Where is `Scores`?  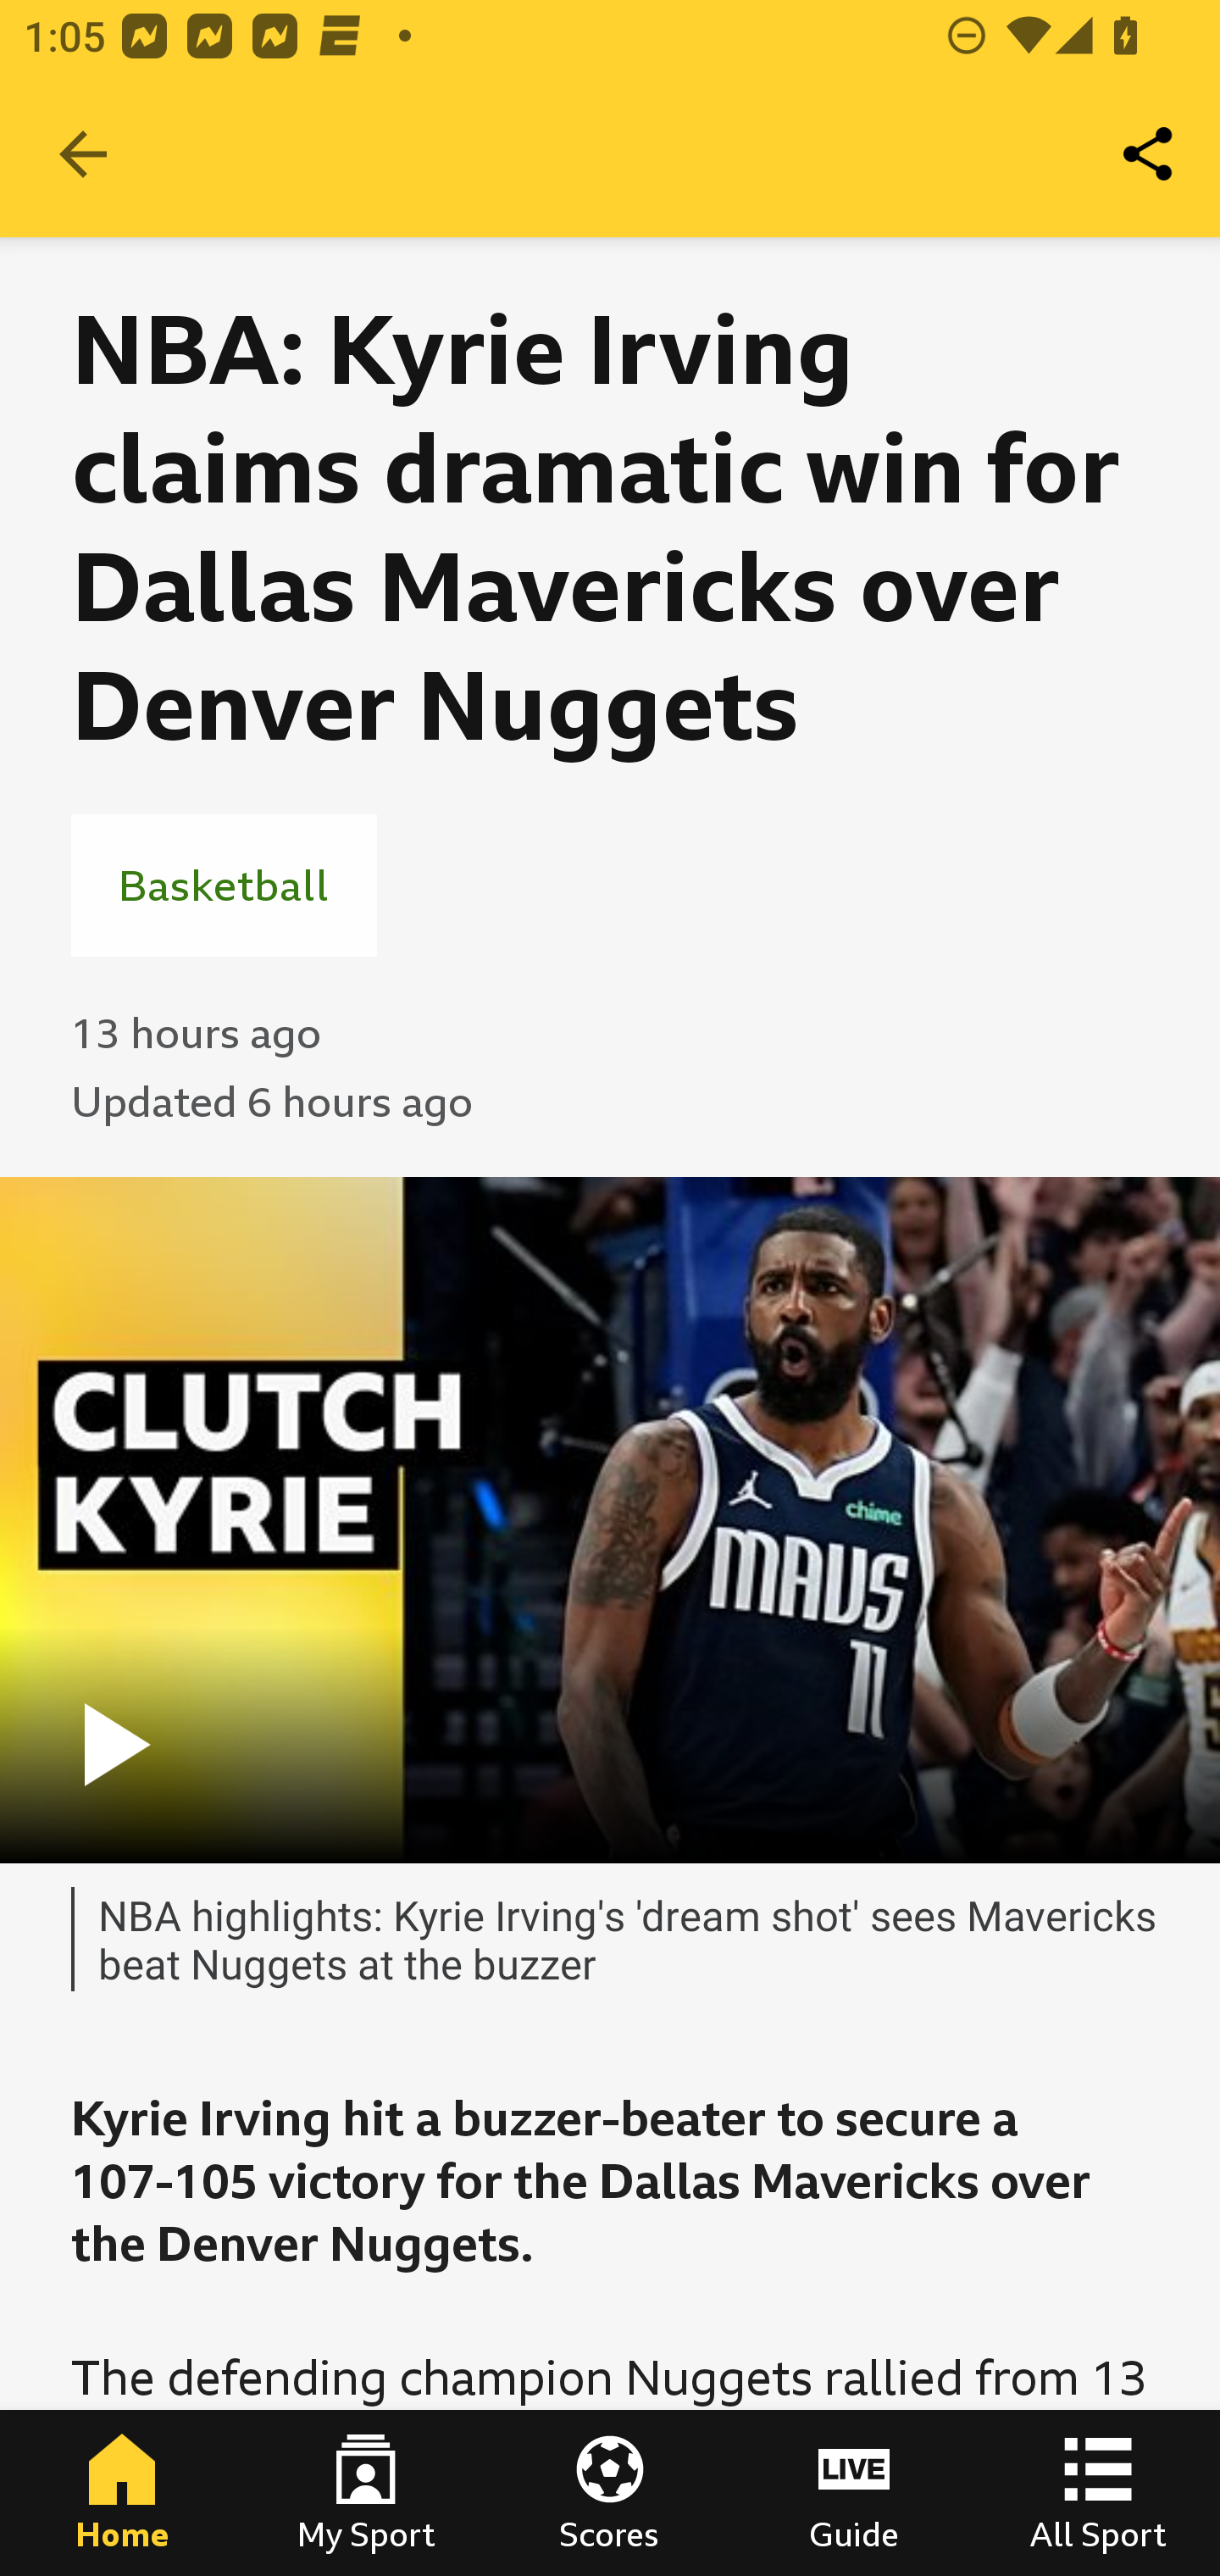 Scores is located at coordinates (610, 2493).